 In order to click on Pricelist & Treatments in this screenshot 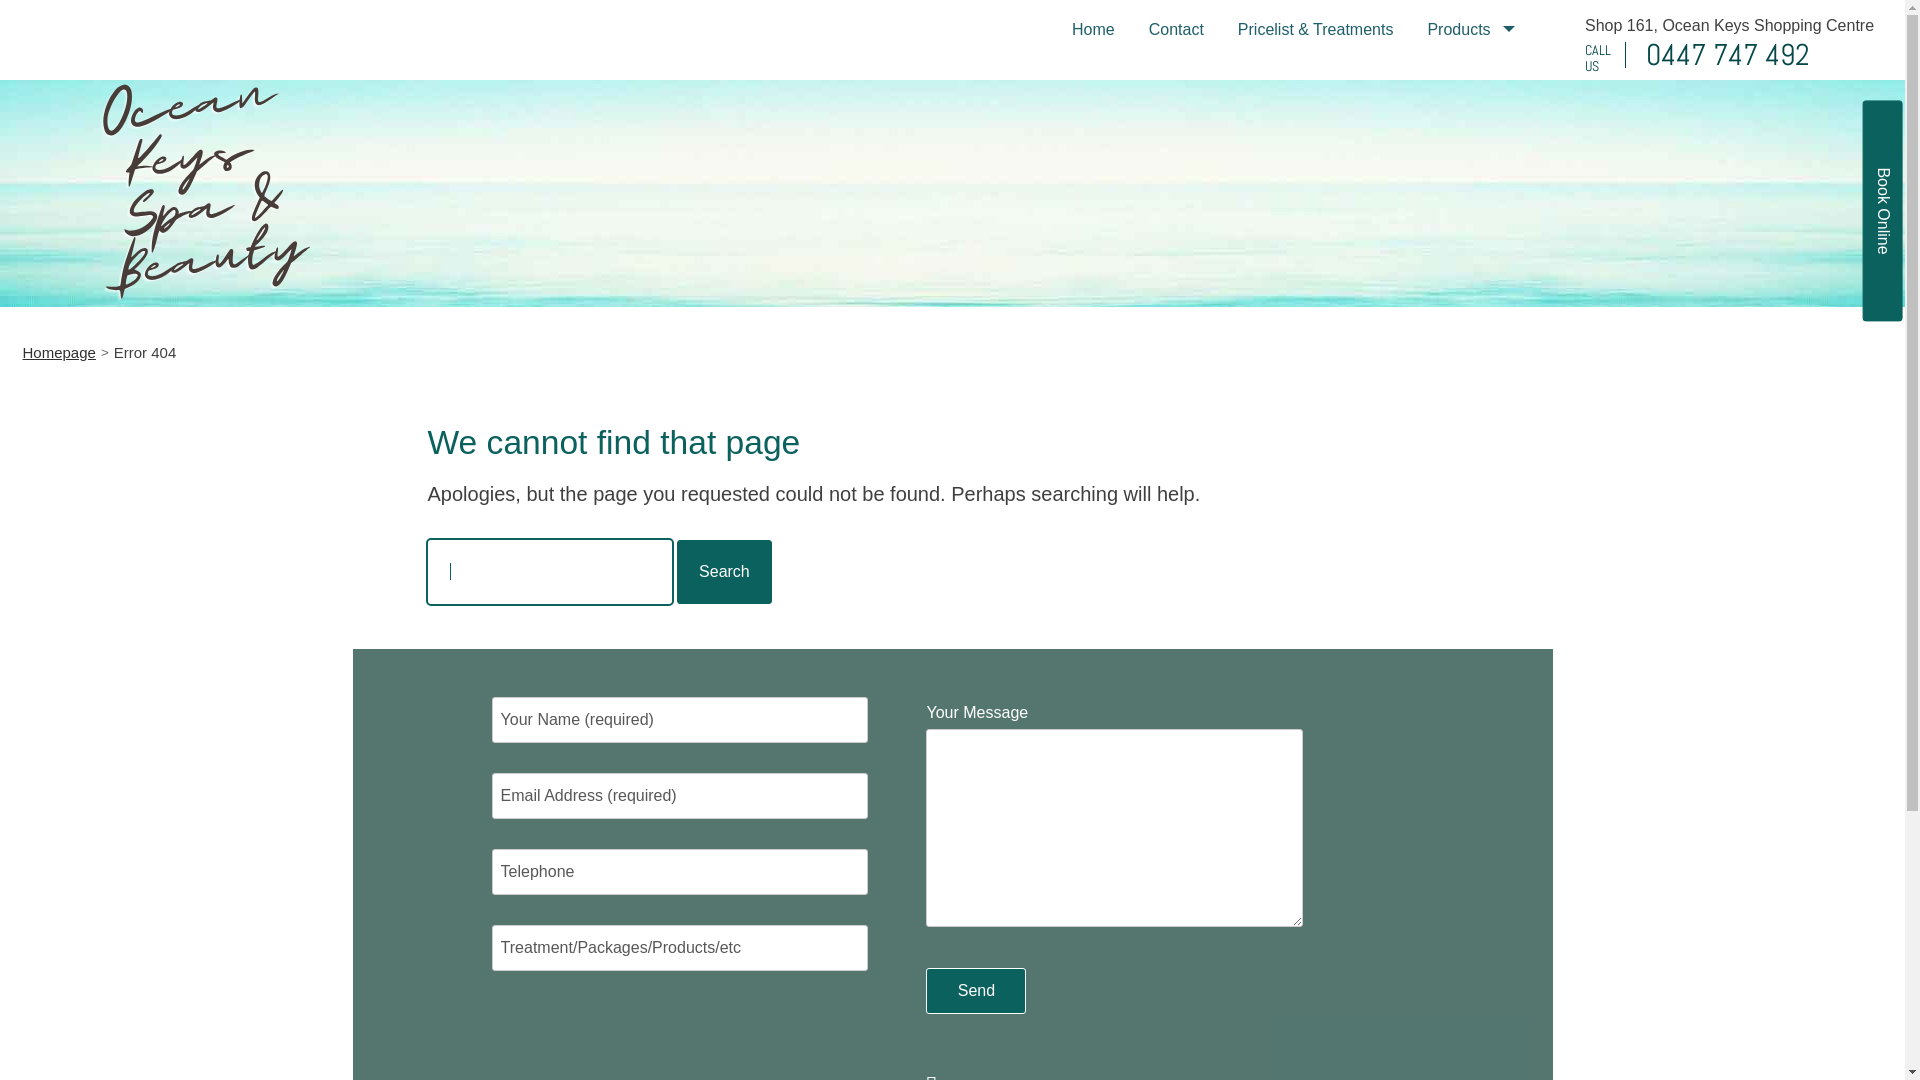, I will do `click(1316, 30)`.